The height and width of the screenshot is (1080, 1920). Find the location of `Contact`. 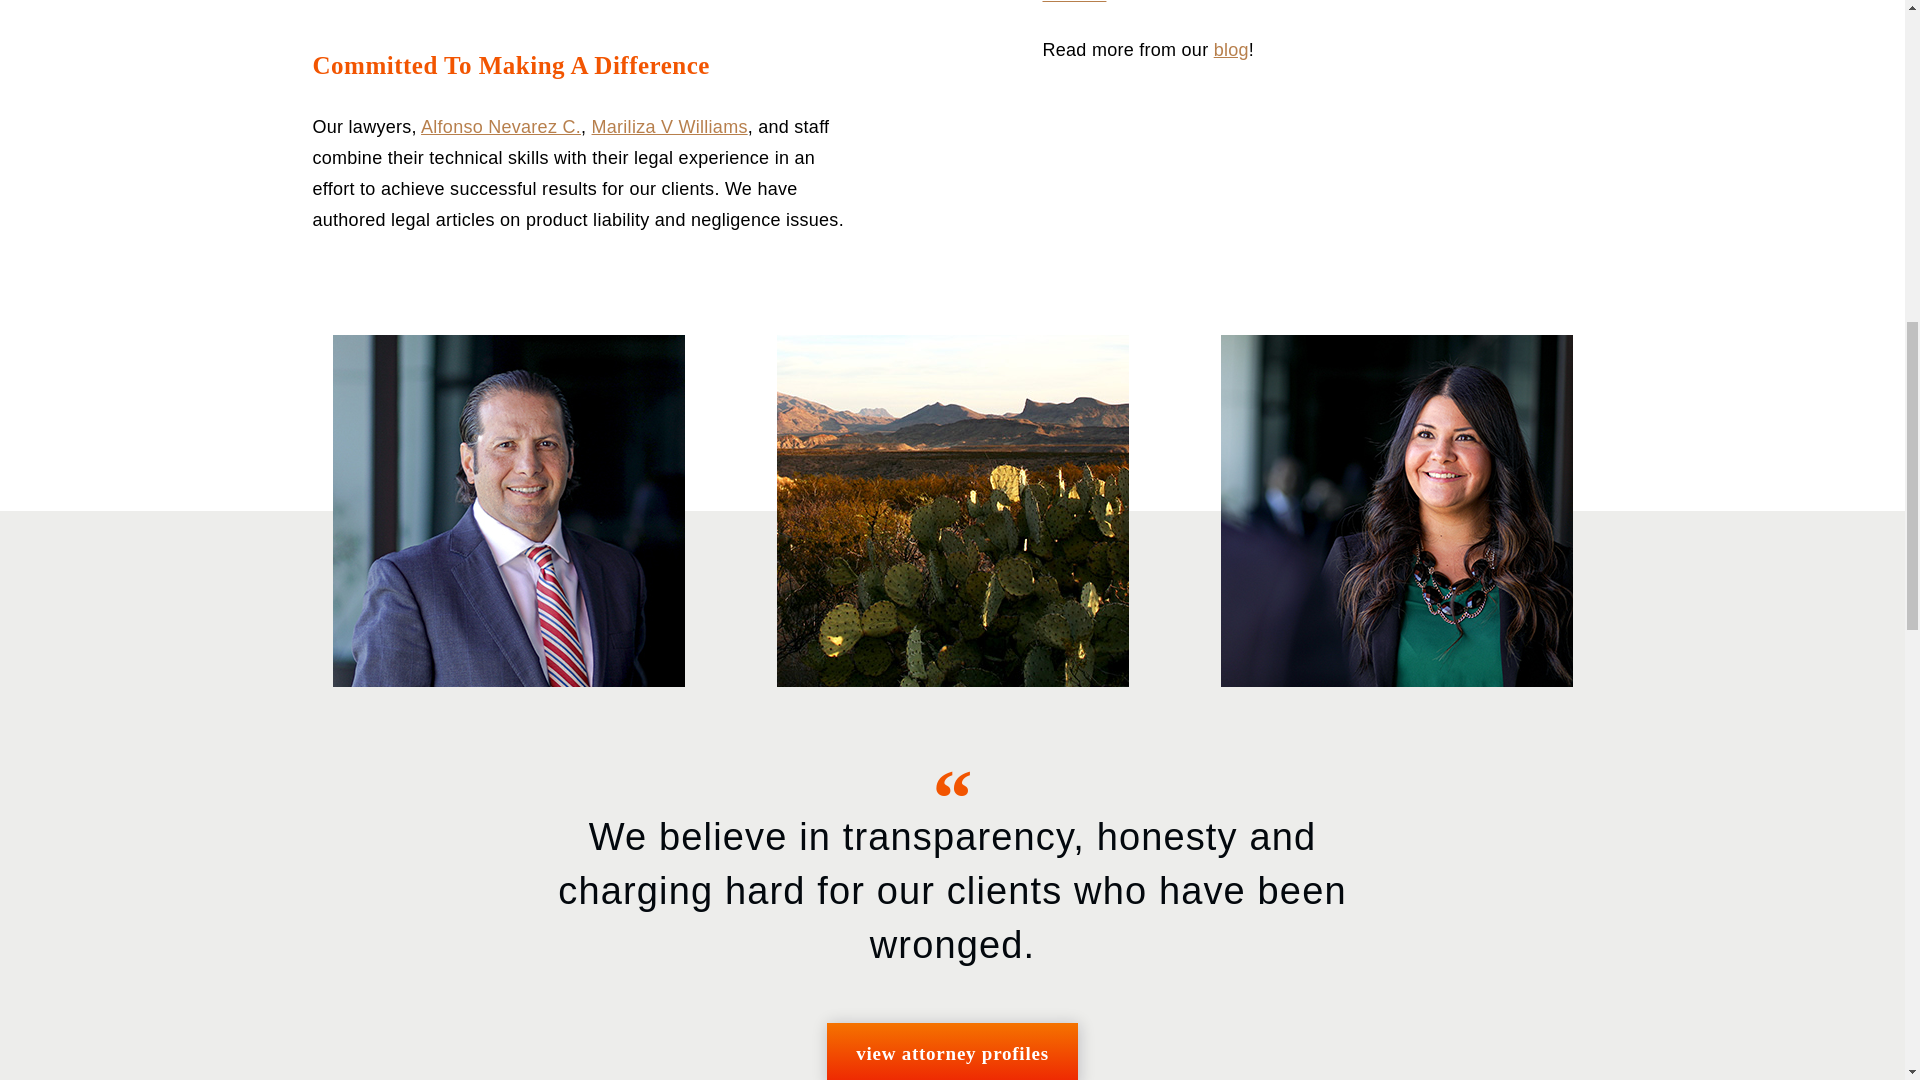

Contact is located at coordinates (1074, 2).